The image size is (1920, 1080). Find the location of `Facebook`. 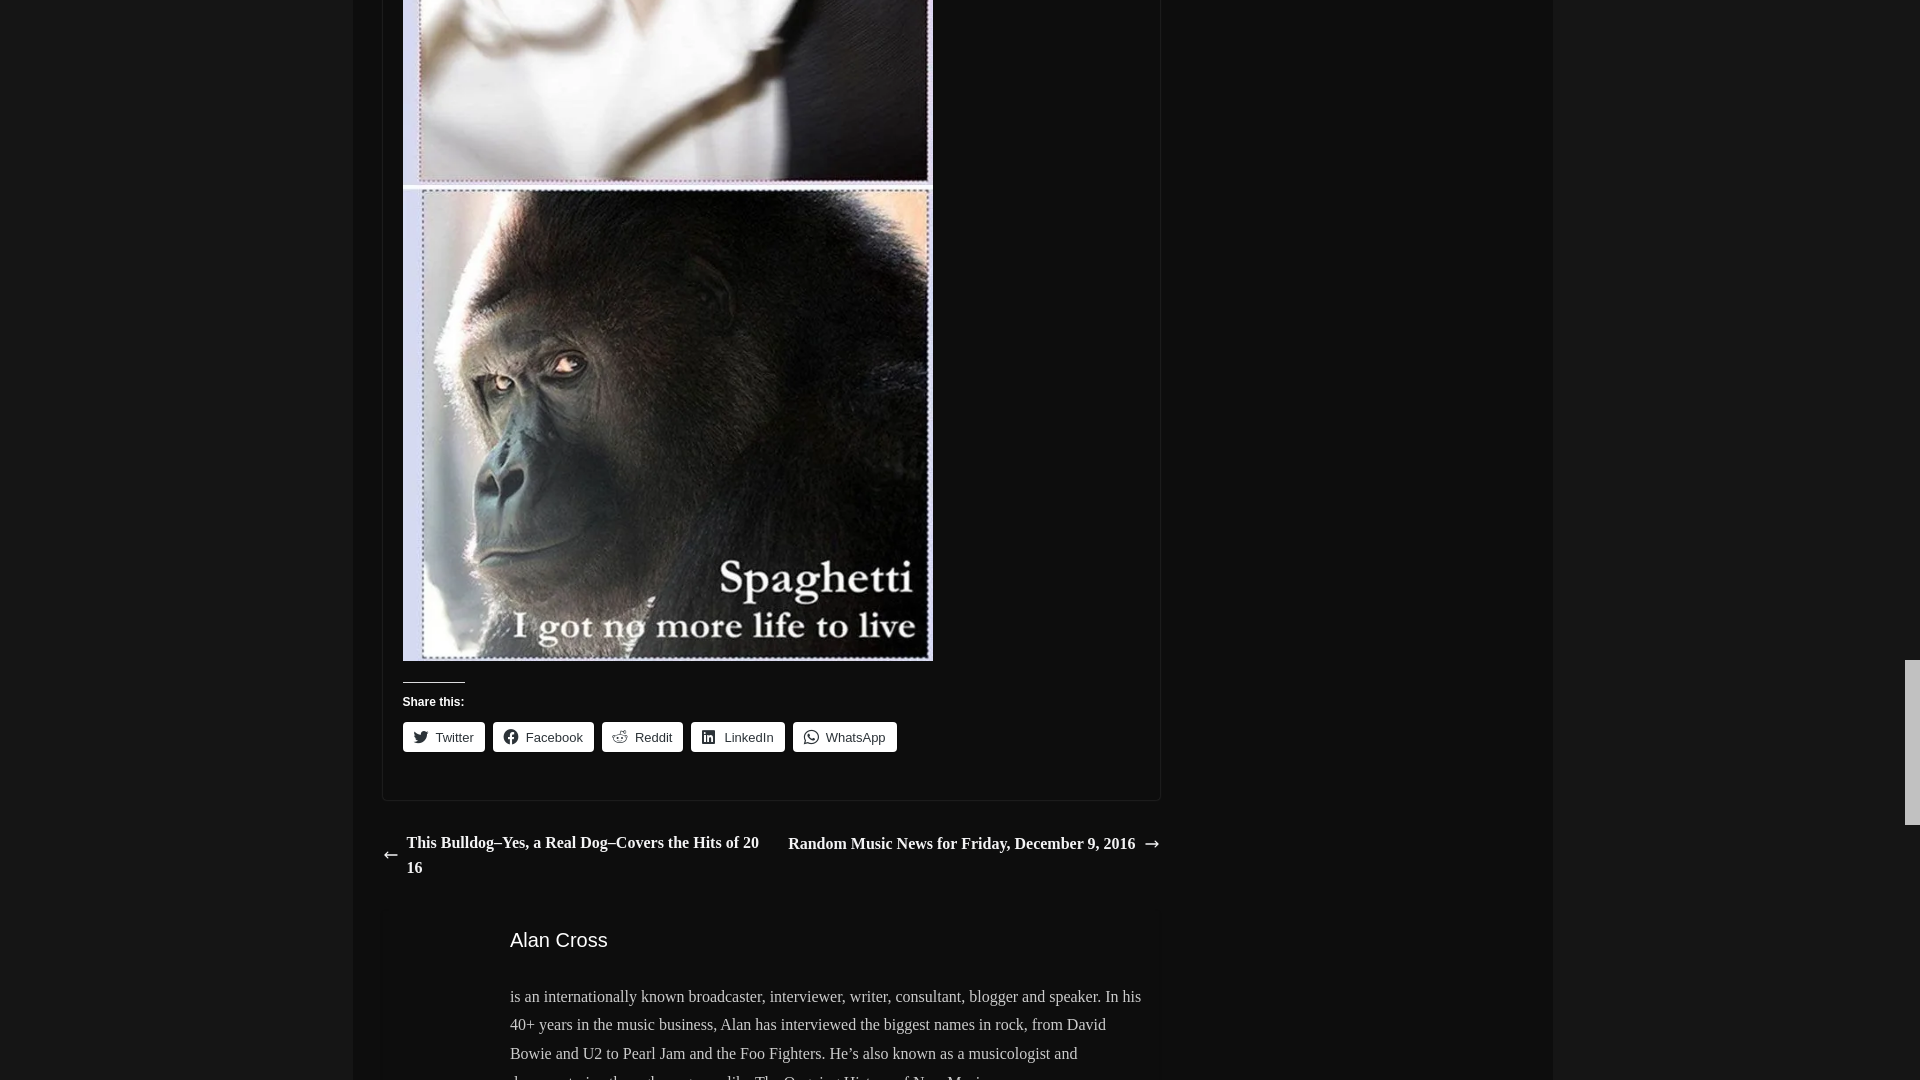

Facebook is located at coordinates (543, 736).